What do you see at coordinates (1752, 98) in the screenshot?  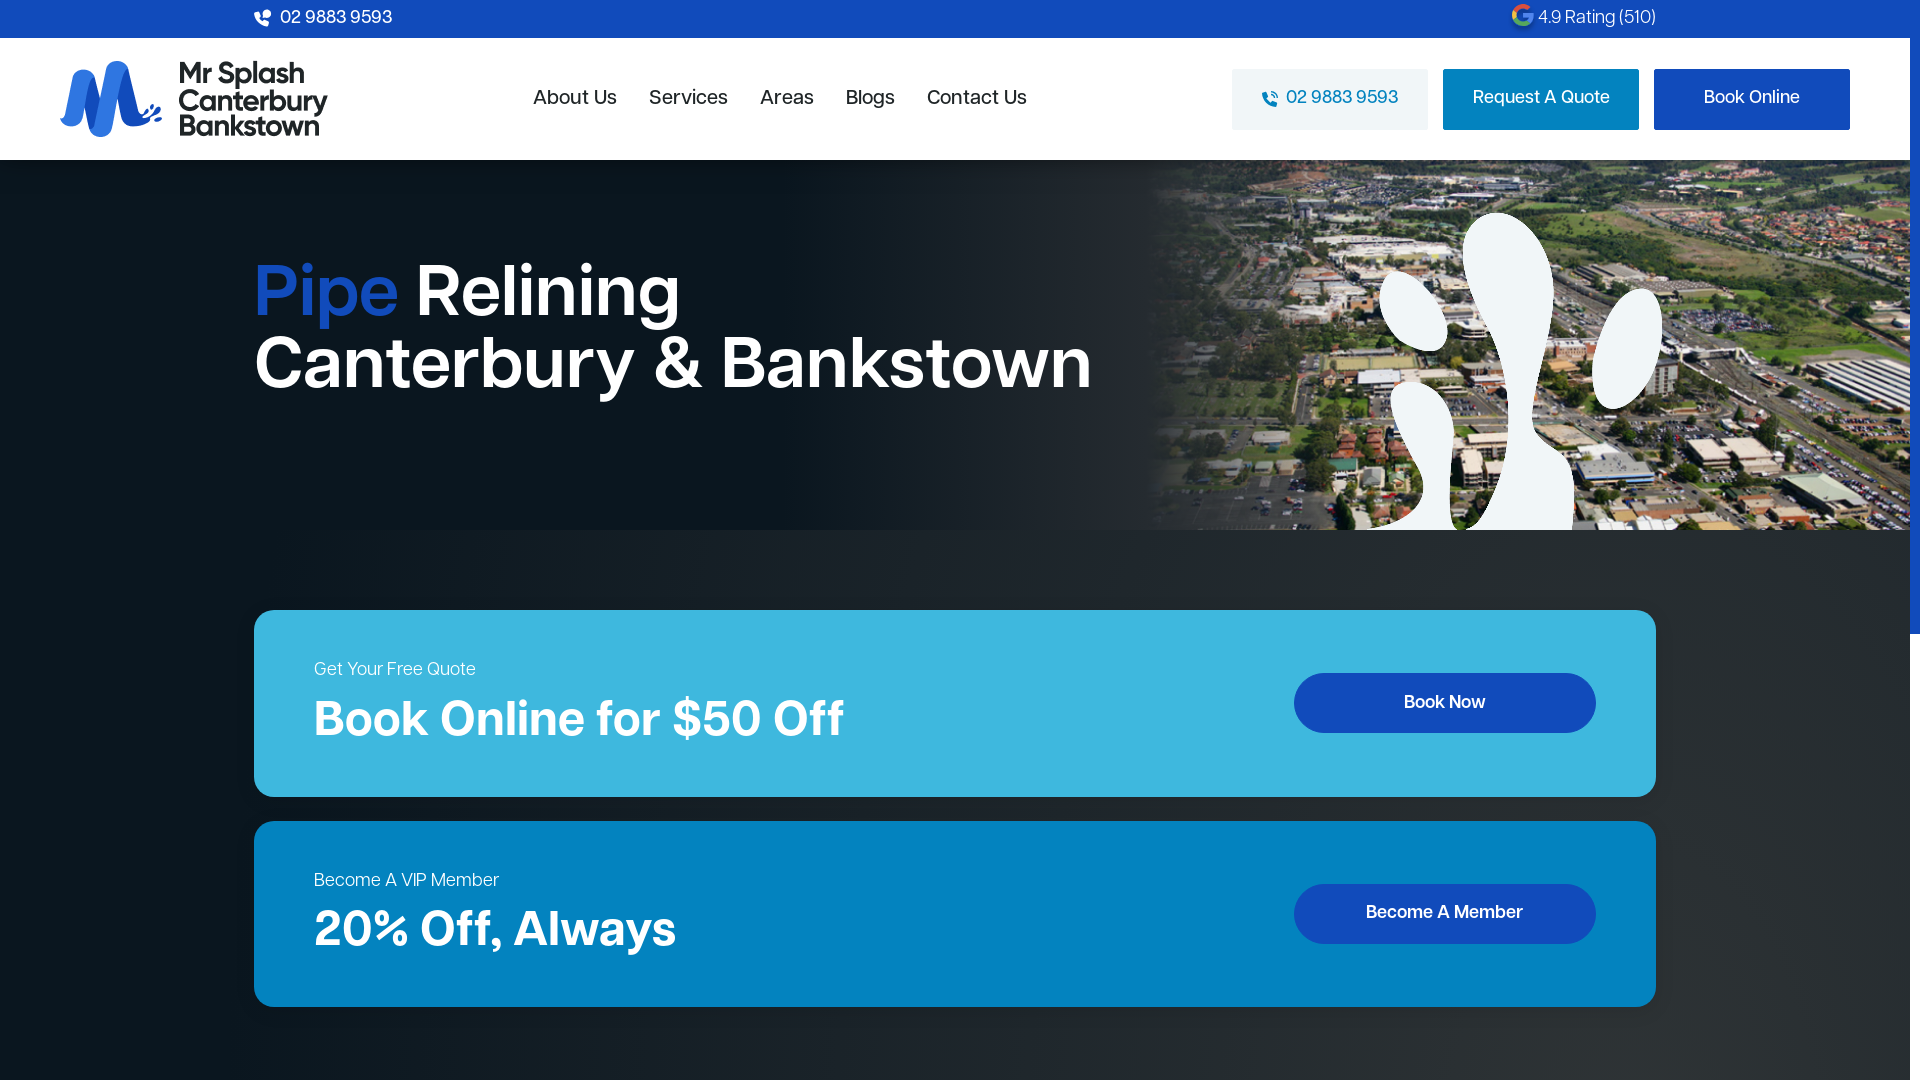 I see `Book Online` at bounding box center [1752, 98].